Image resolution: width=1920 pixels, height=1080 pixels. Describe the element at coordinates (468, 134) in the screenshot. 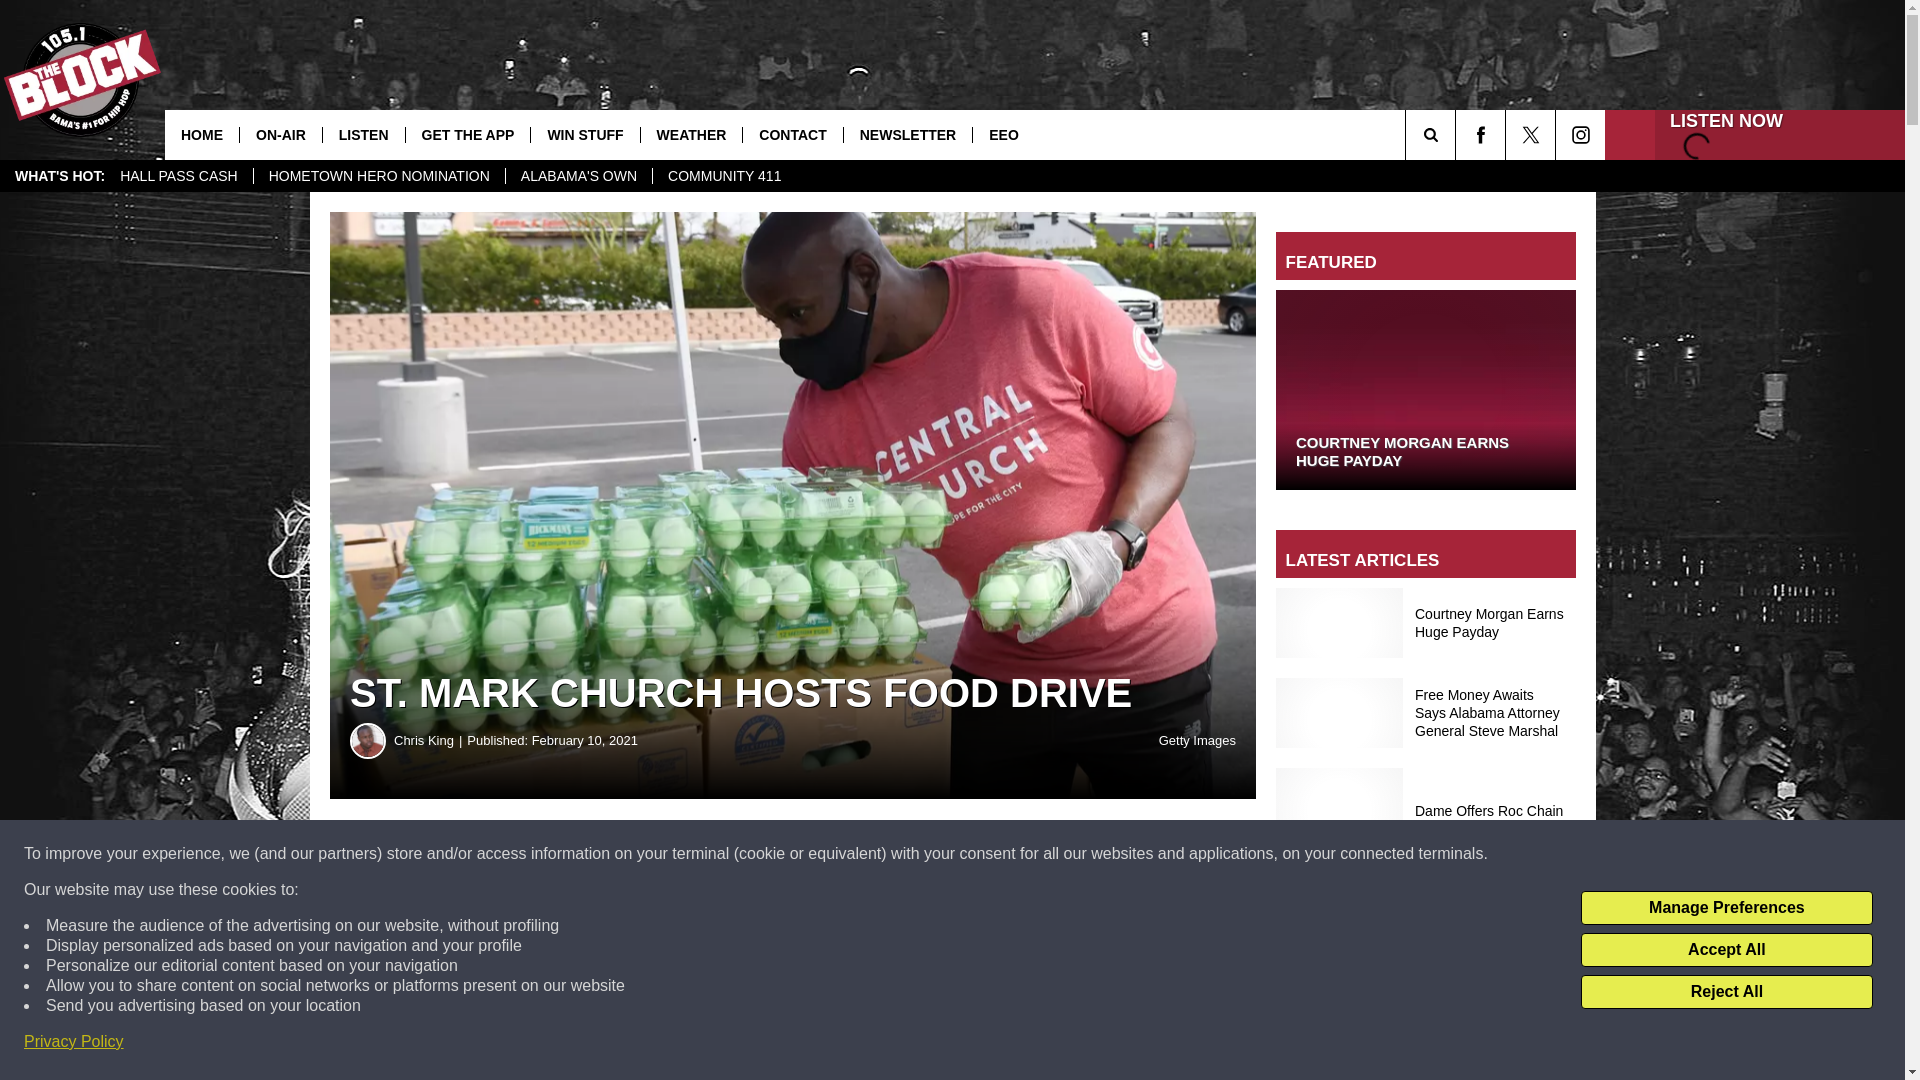

I see `GET THE APP` at that location.